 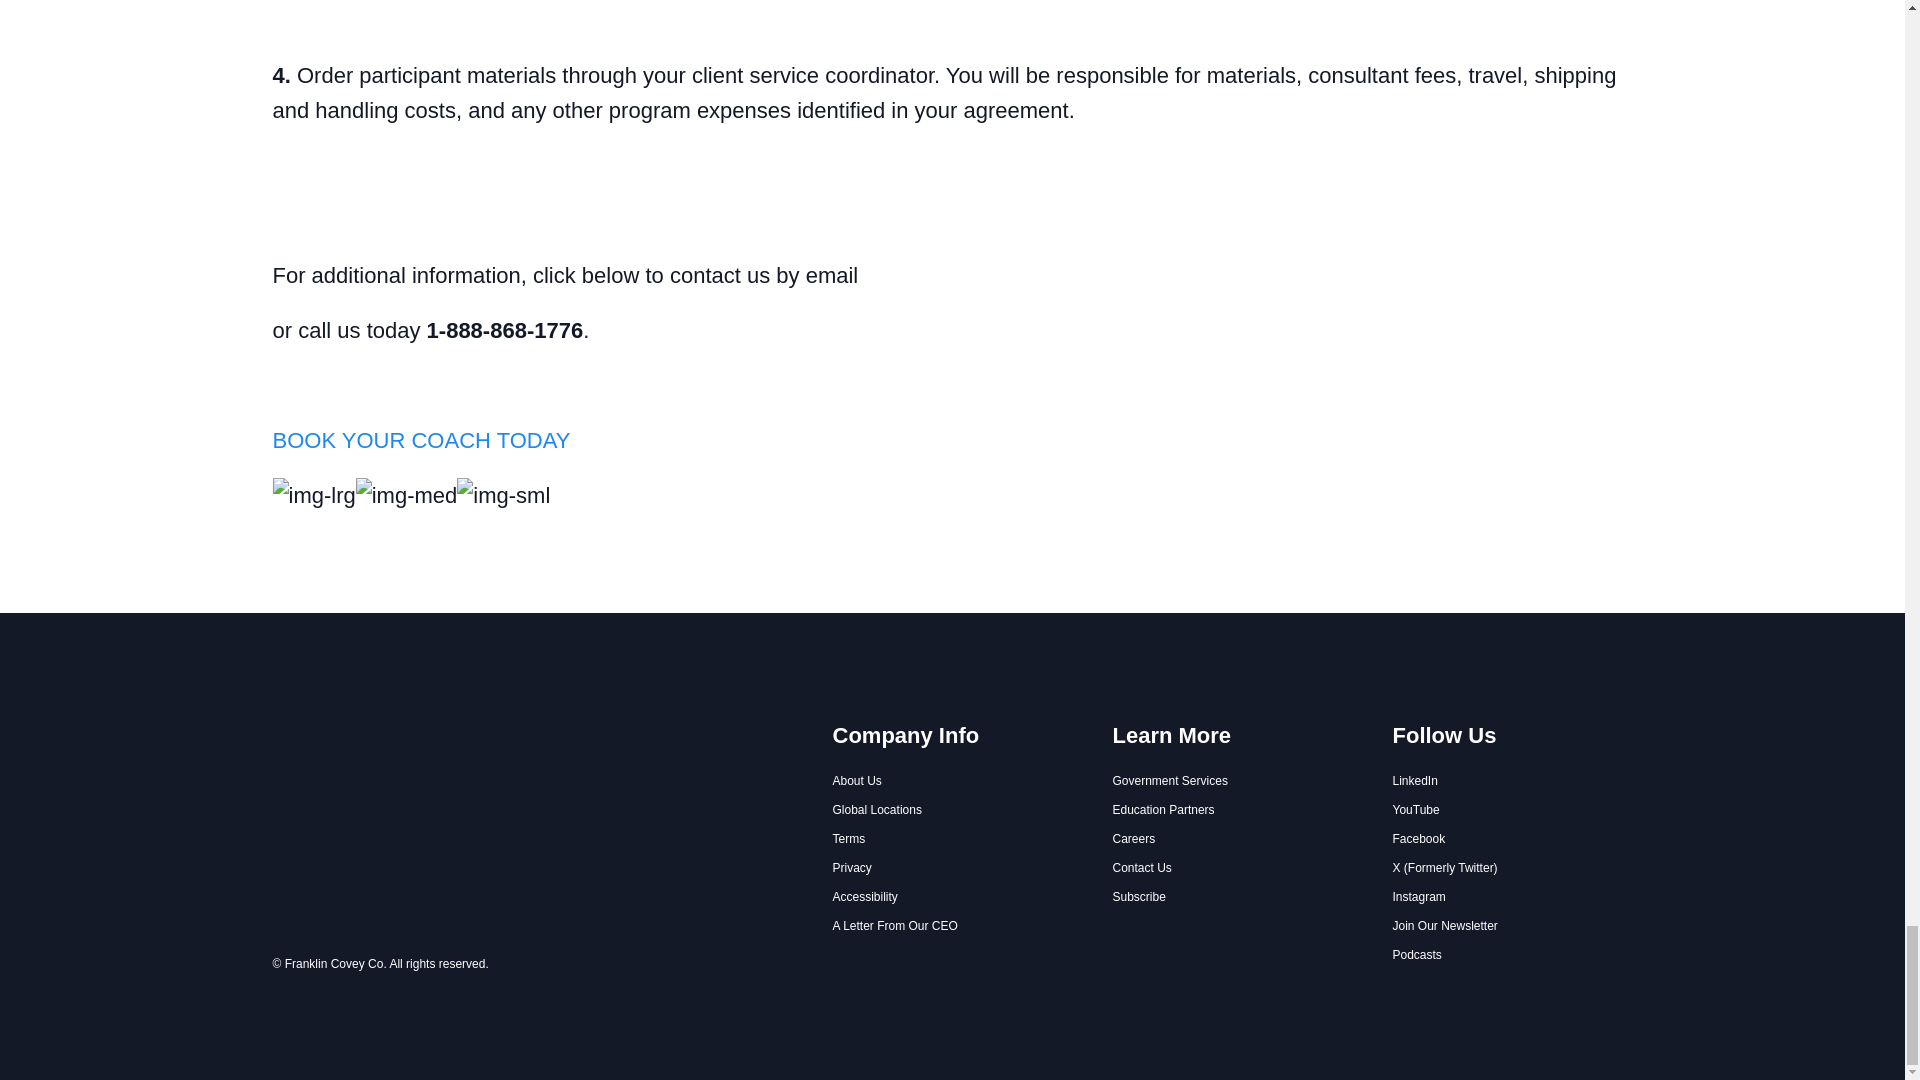 I want to click on BOOK YOUR COACH TODAY, so click(x=421, y=440).